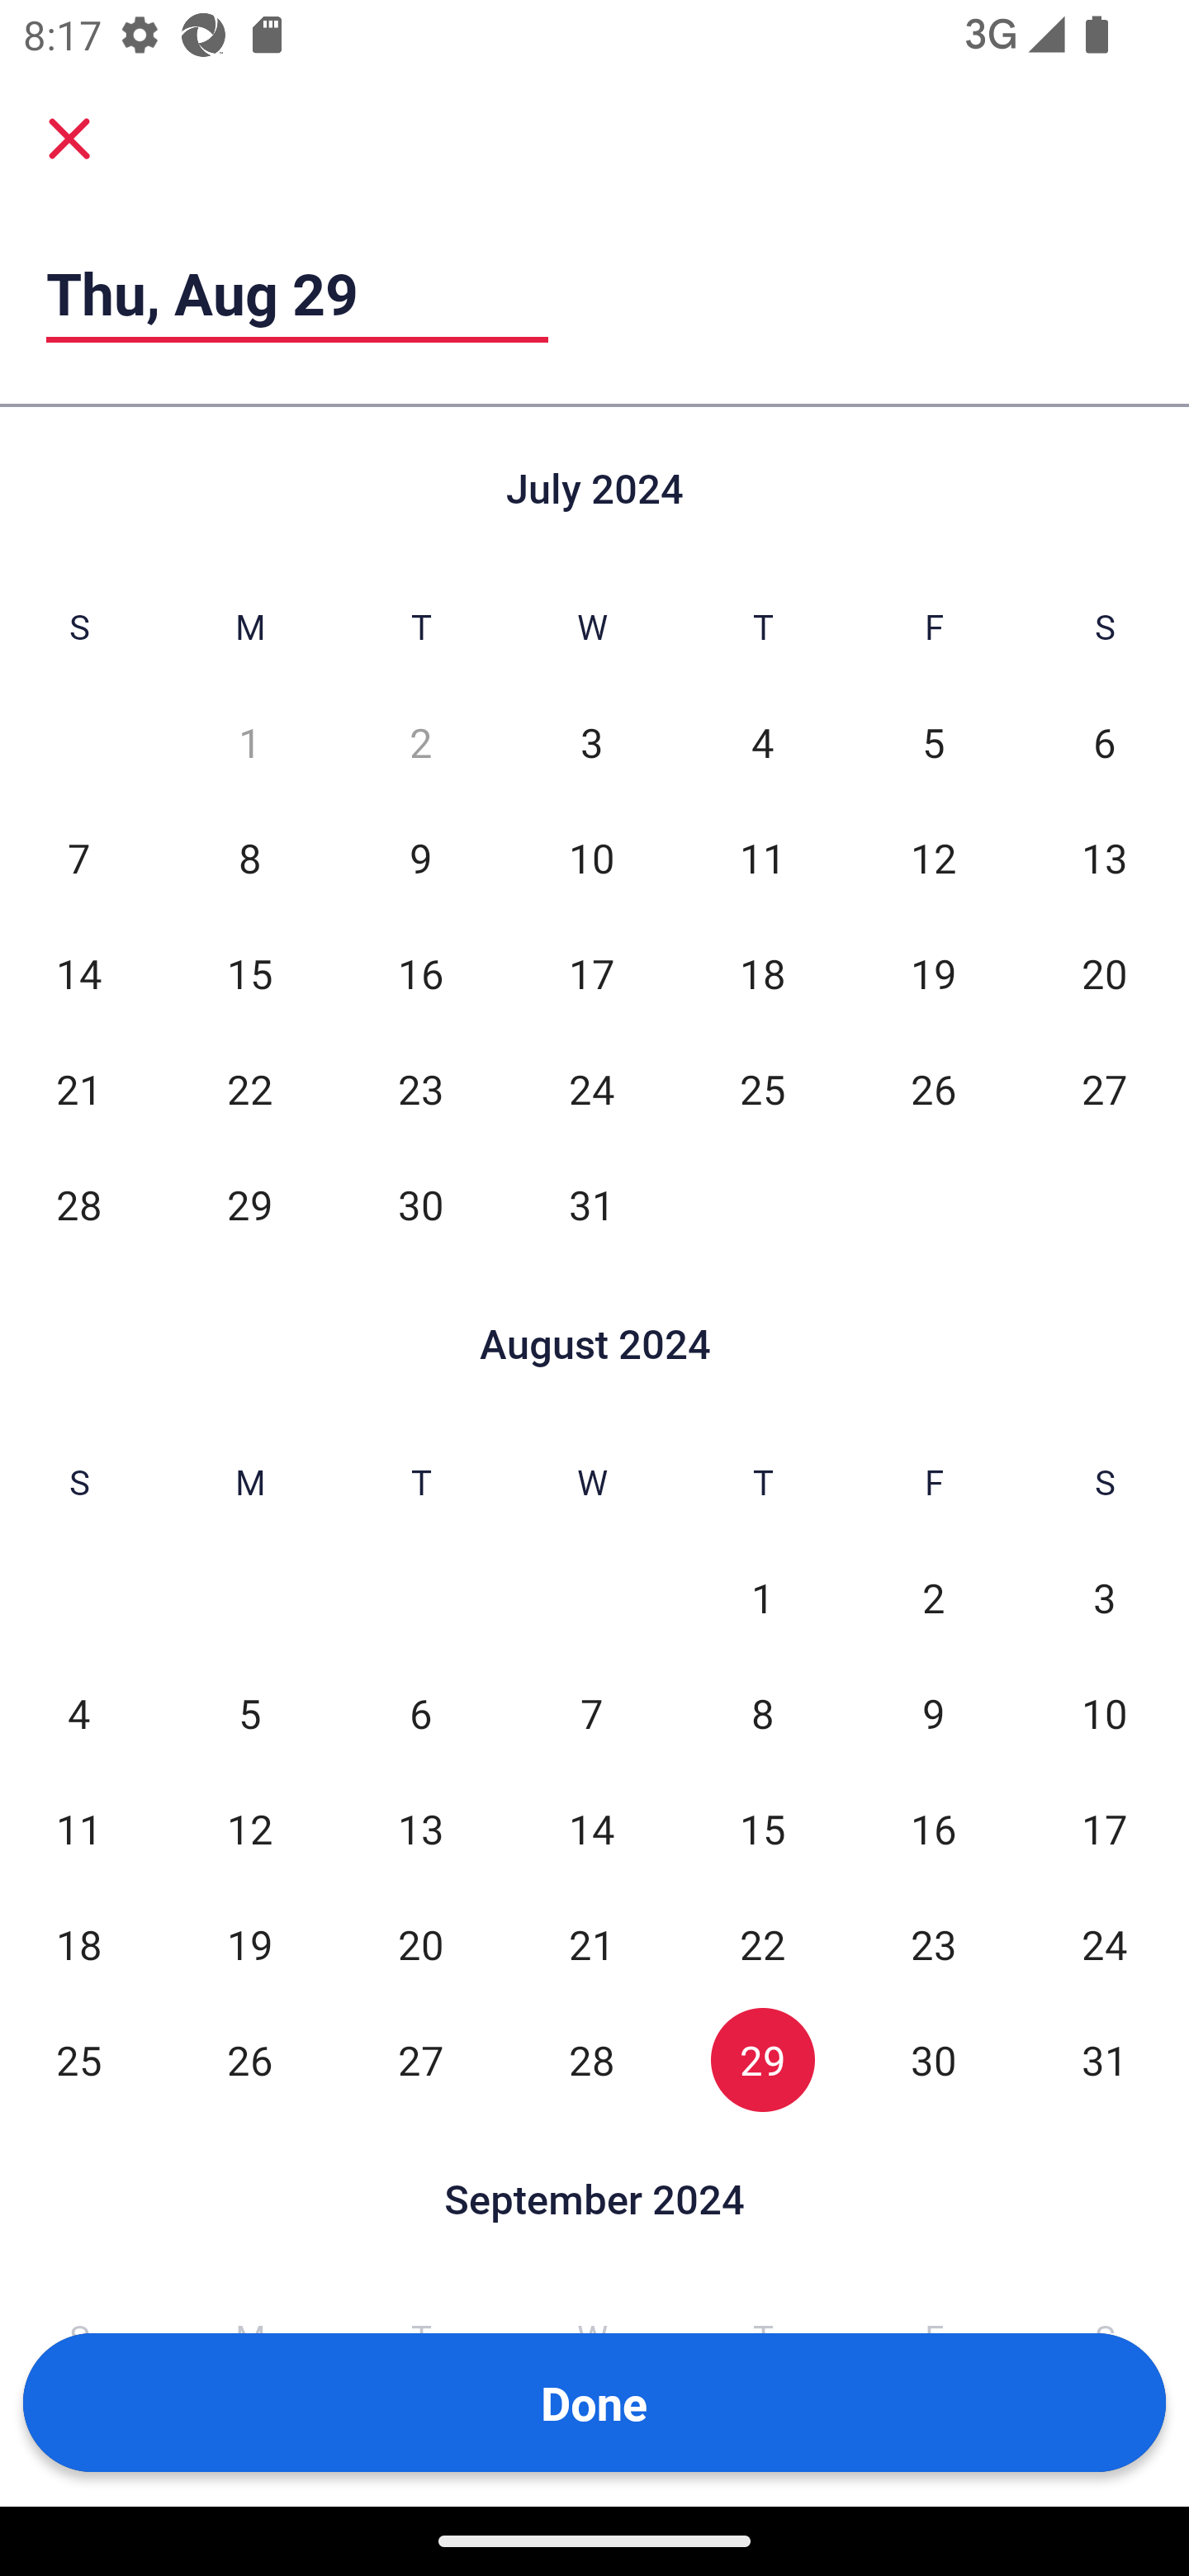 The width and height of the screenshot is (1189, 2576). Describe the element at coordinates (78, 973) in the screenshot. I see `14 Sun, Jul 14, Not Selected` at that location.